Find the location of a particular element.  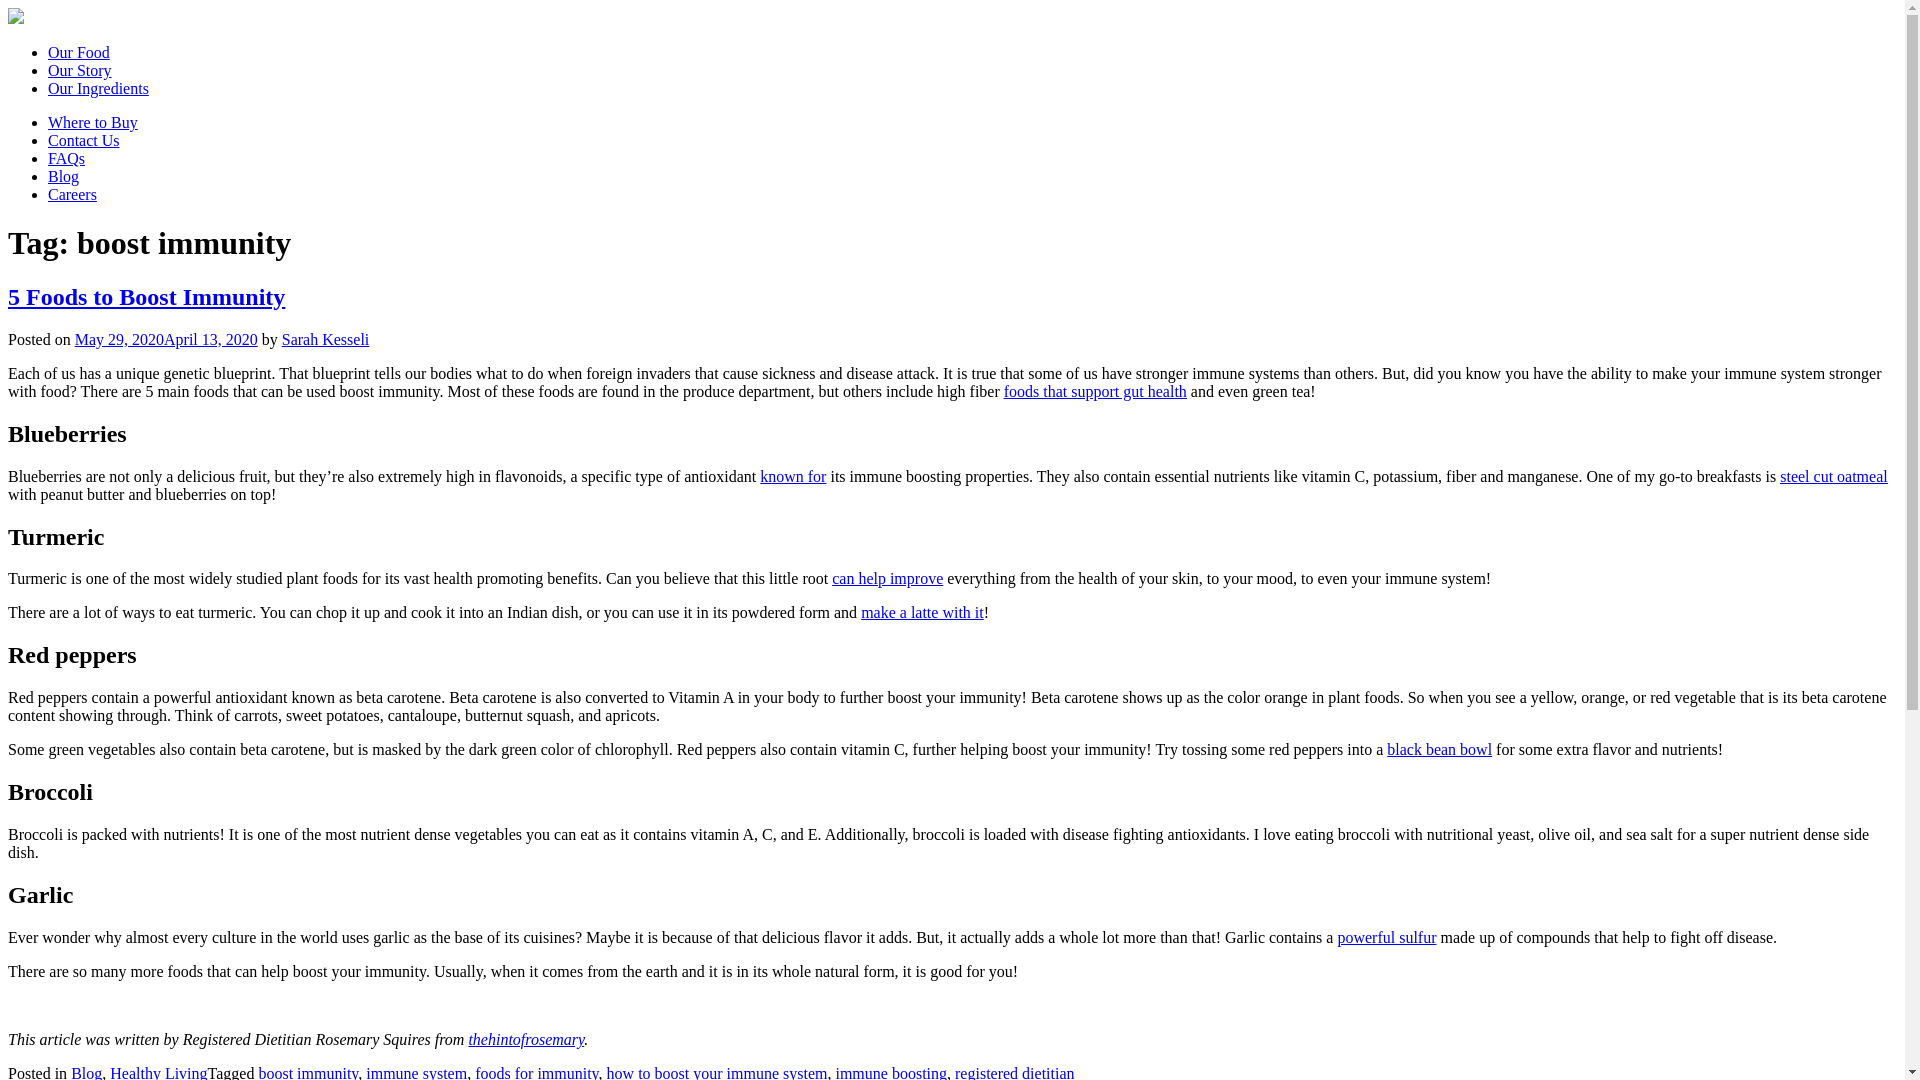

Contact Us is located at coordinates (84, 140).